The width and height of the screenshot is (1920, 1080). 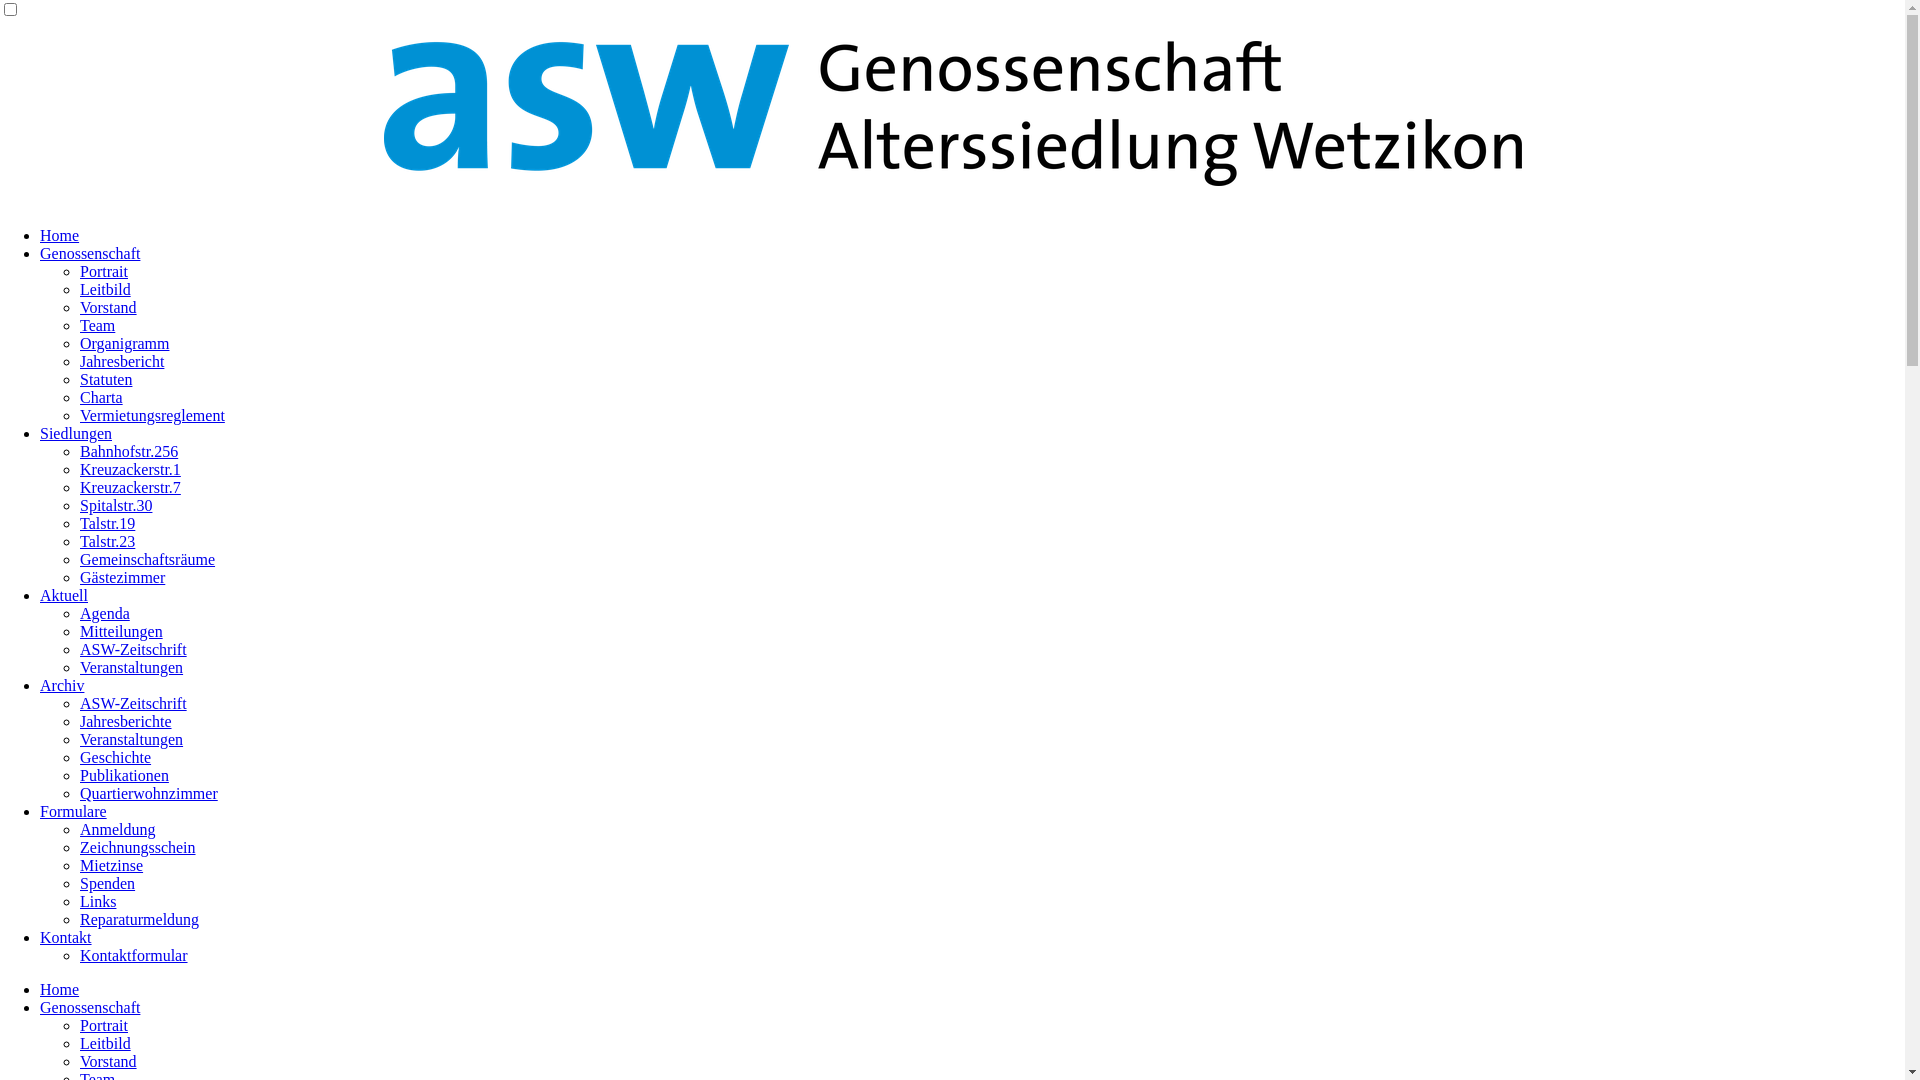 I want to click on Talstr.19, so click(x=108, y=524).